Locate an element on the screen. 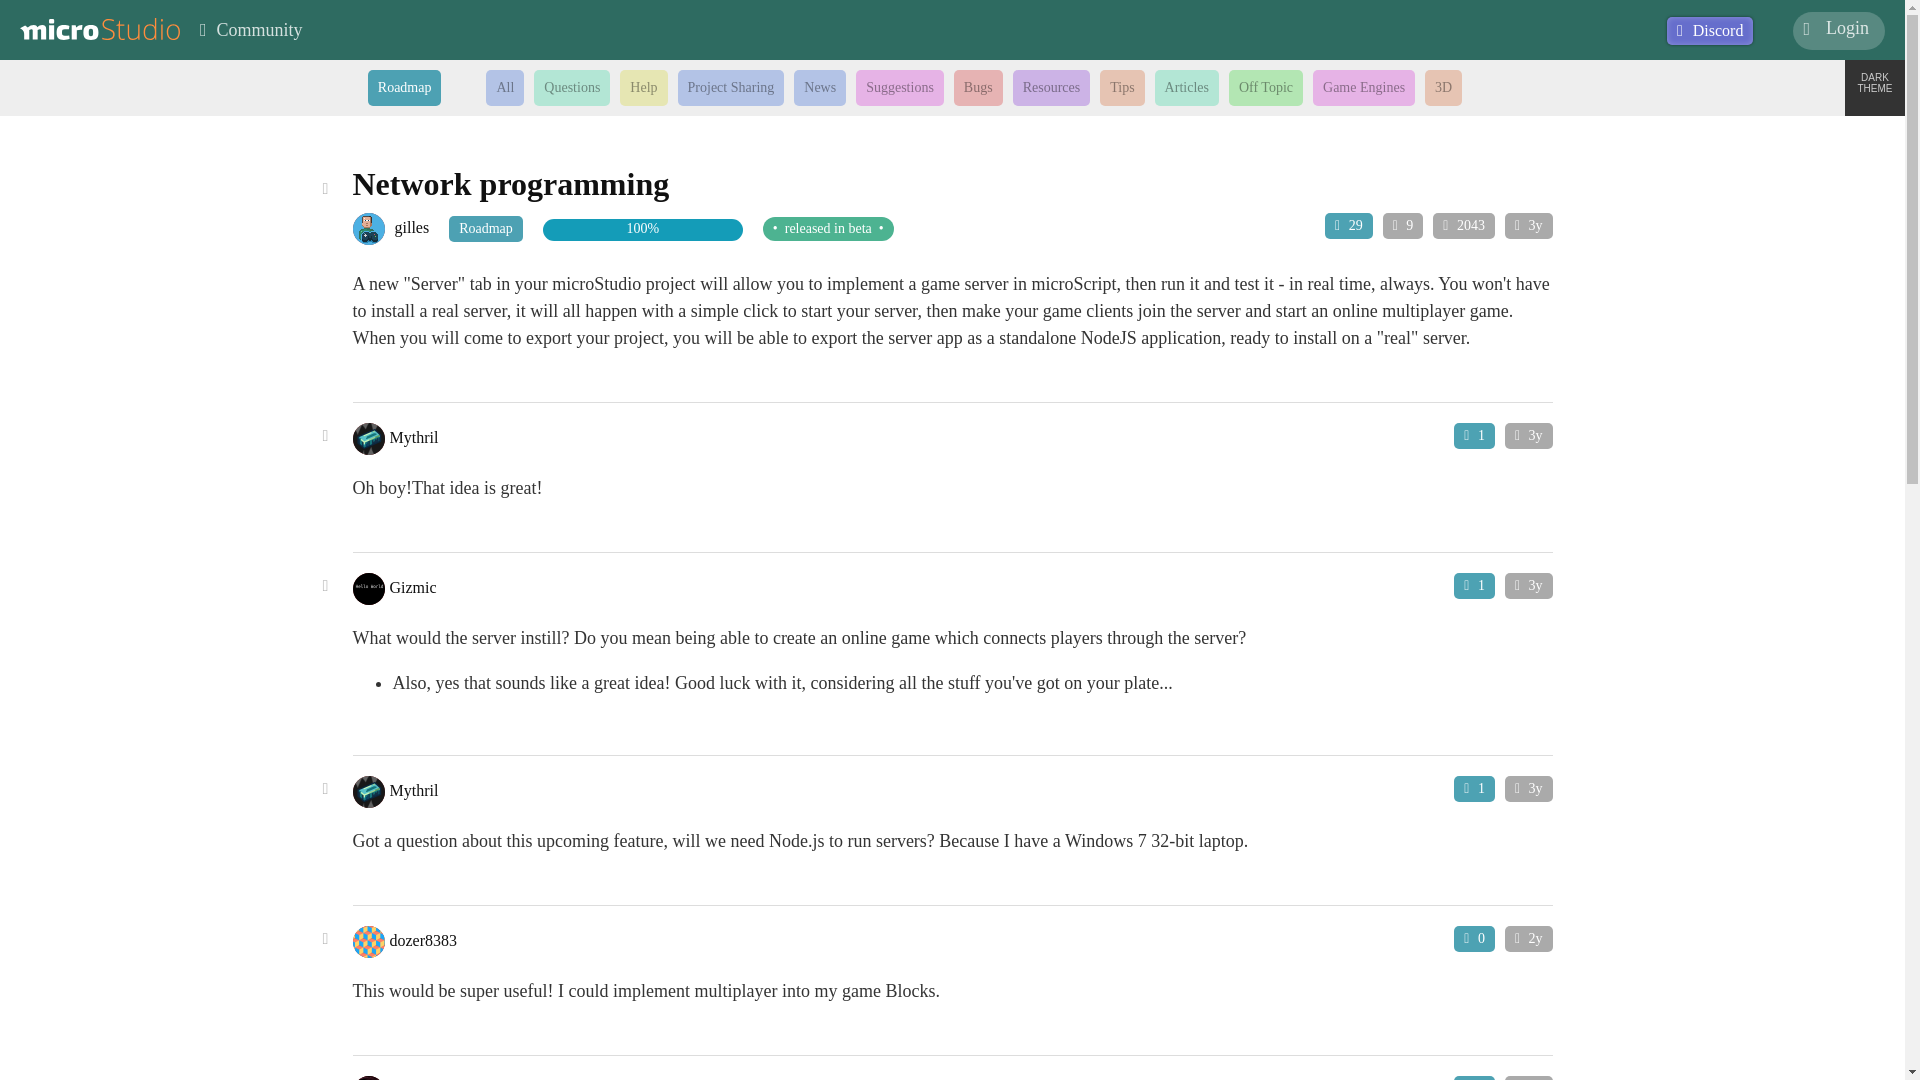 The width and height of the screenshot is (1920, 1080). Questions is located at coordinates (572, 88).